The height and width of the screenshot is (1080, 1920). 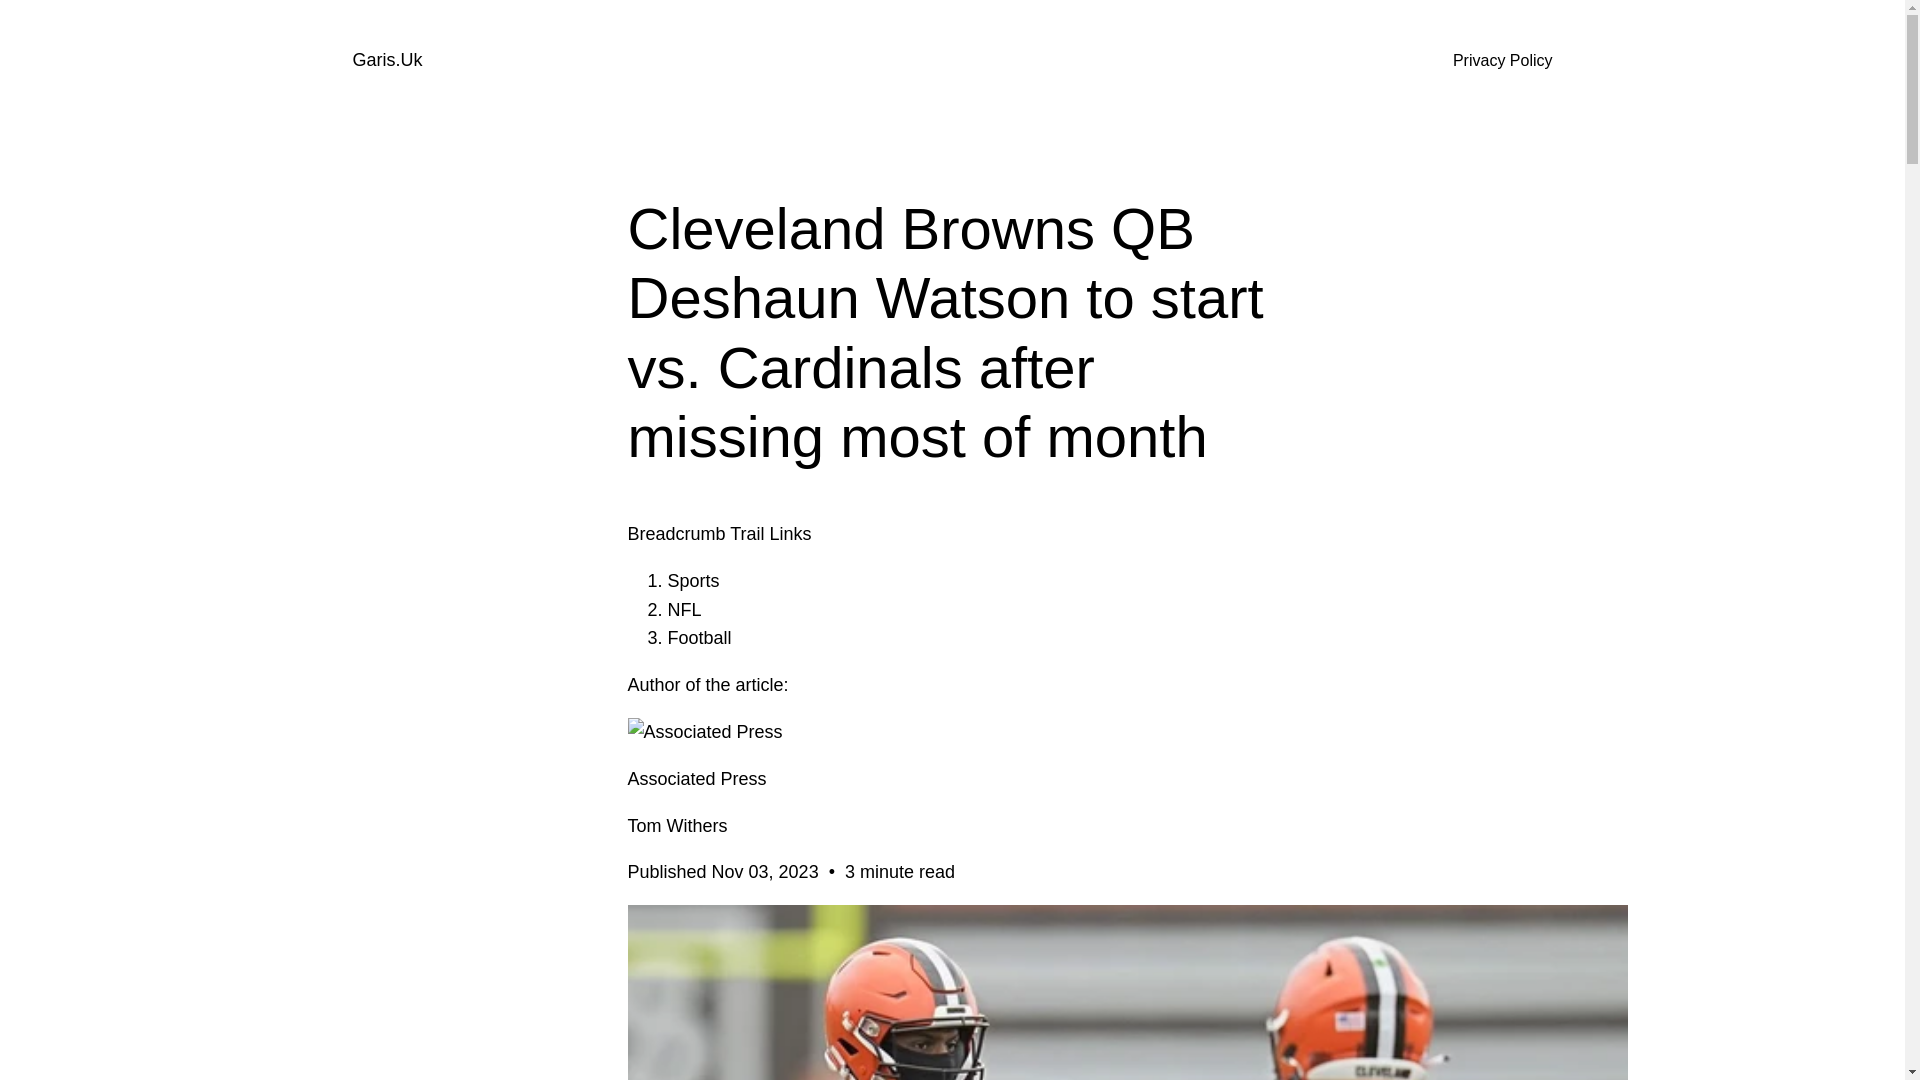 What do you see at coordinates (1503, 60) in the screenshot?
I see `Privacy Policy` at bounding box center [1503, 60].